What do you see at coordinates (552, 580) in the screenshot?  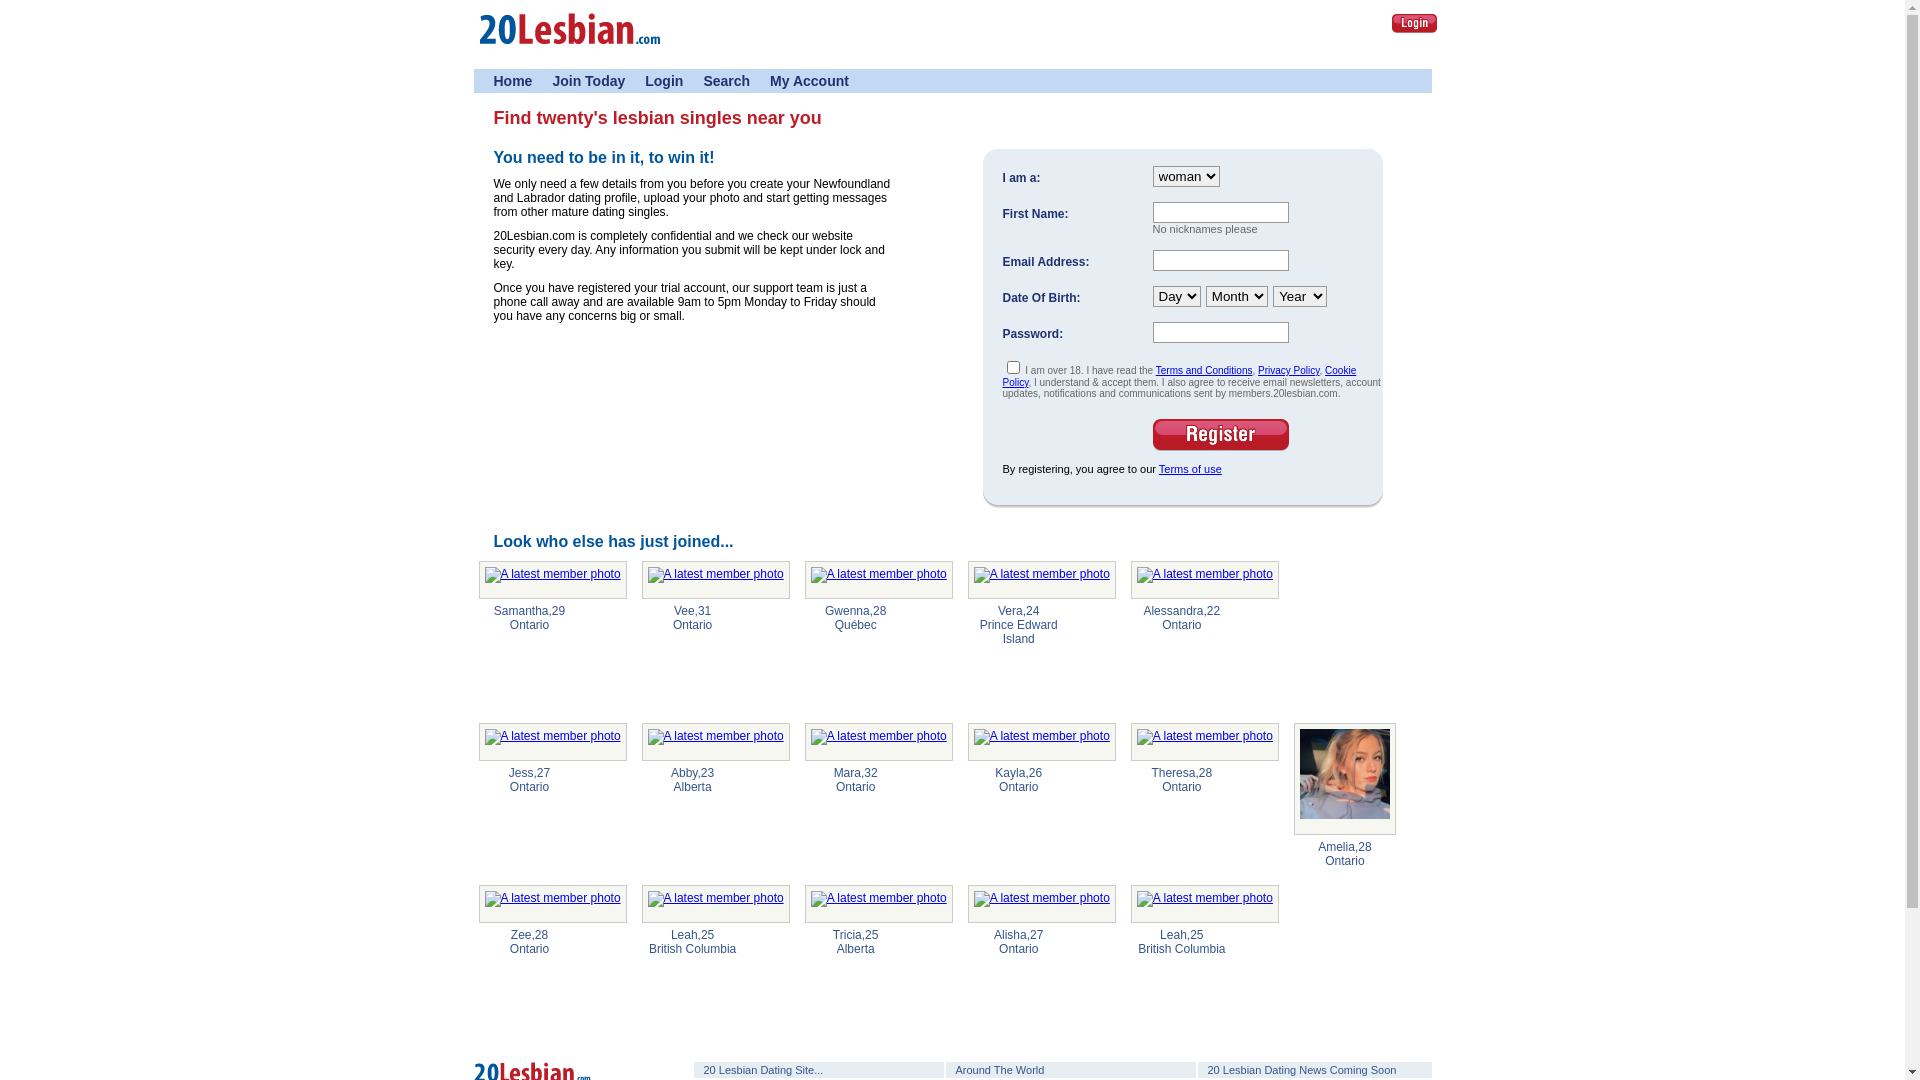 I see `Samantha, 29 from Hamilton, Ontario` at bounding box center [552, 580].